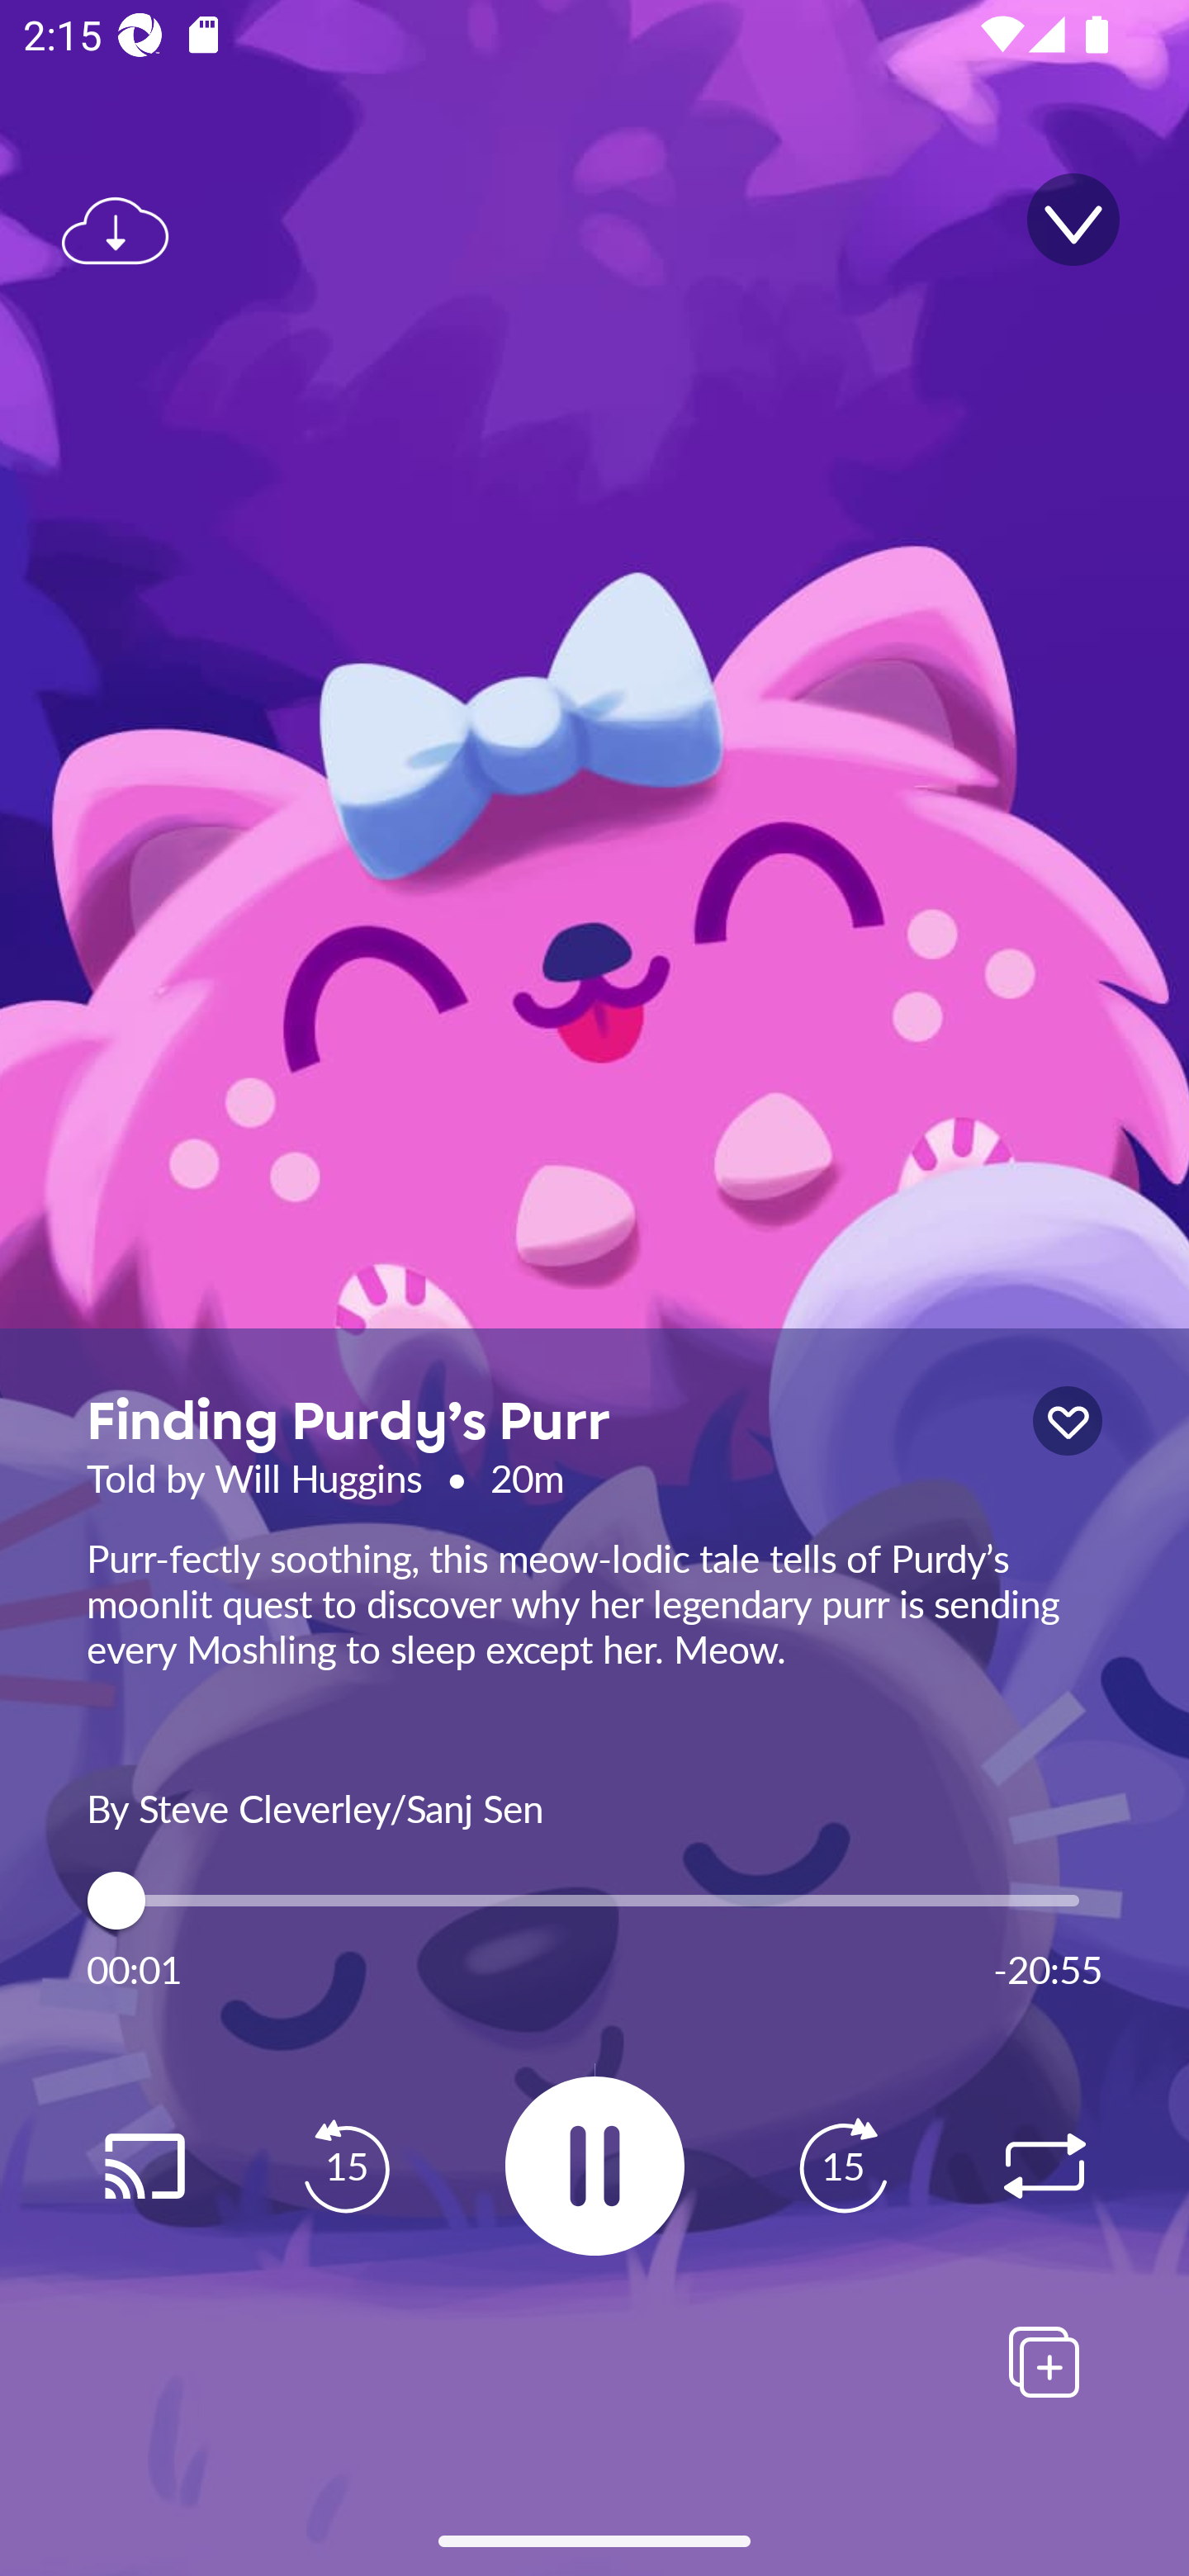 The image size is (1189, 2576). Describe the element at coordinates (144, 2166) in the screenshot. I see `Replay` at that location.